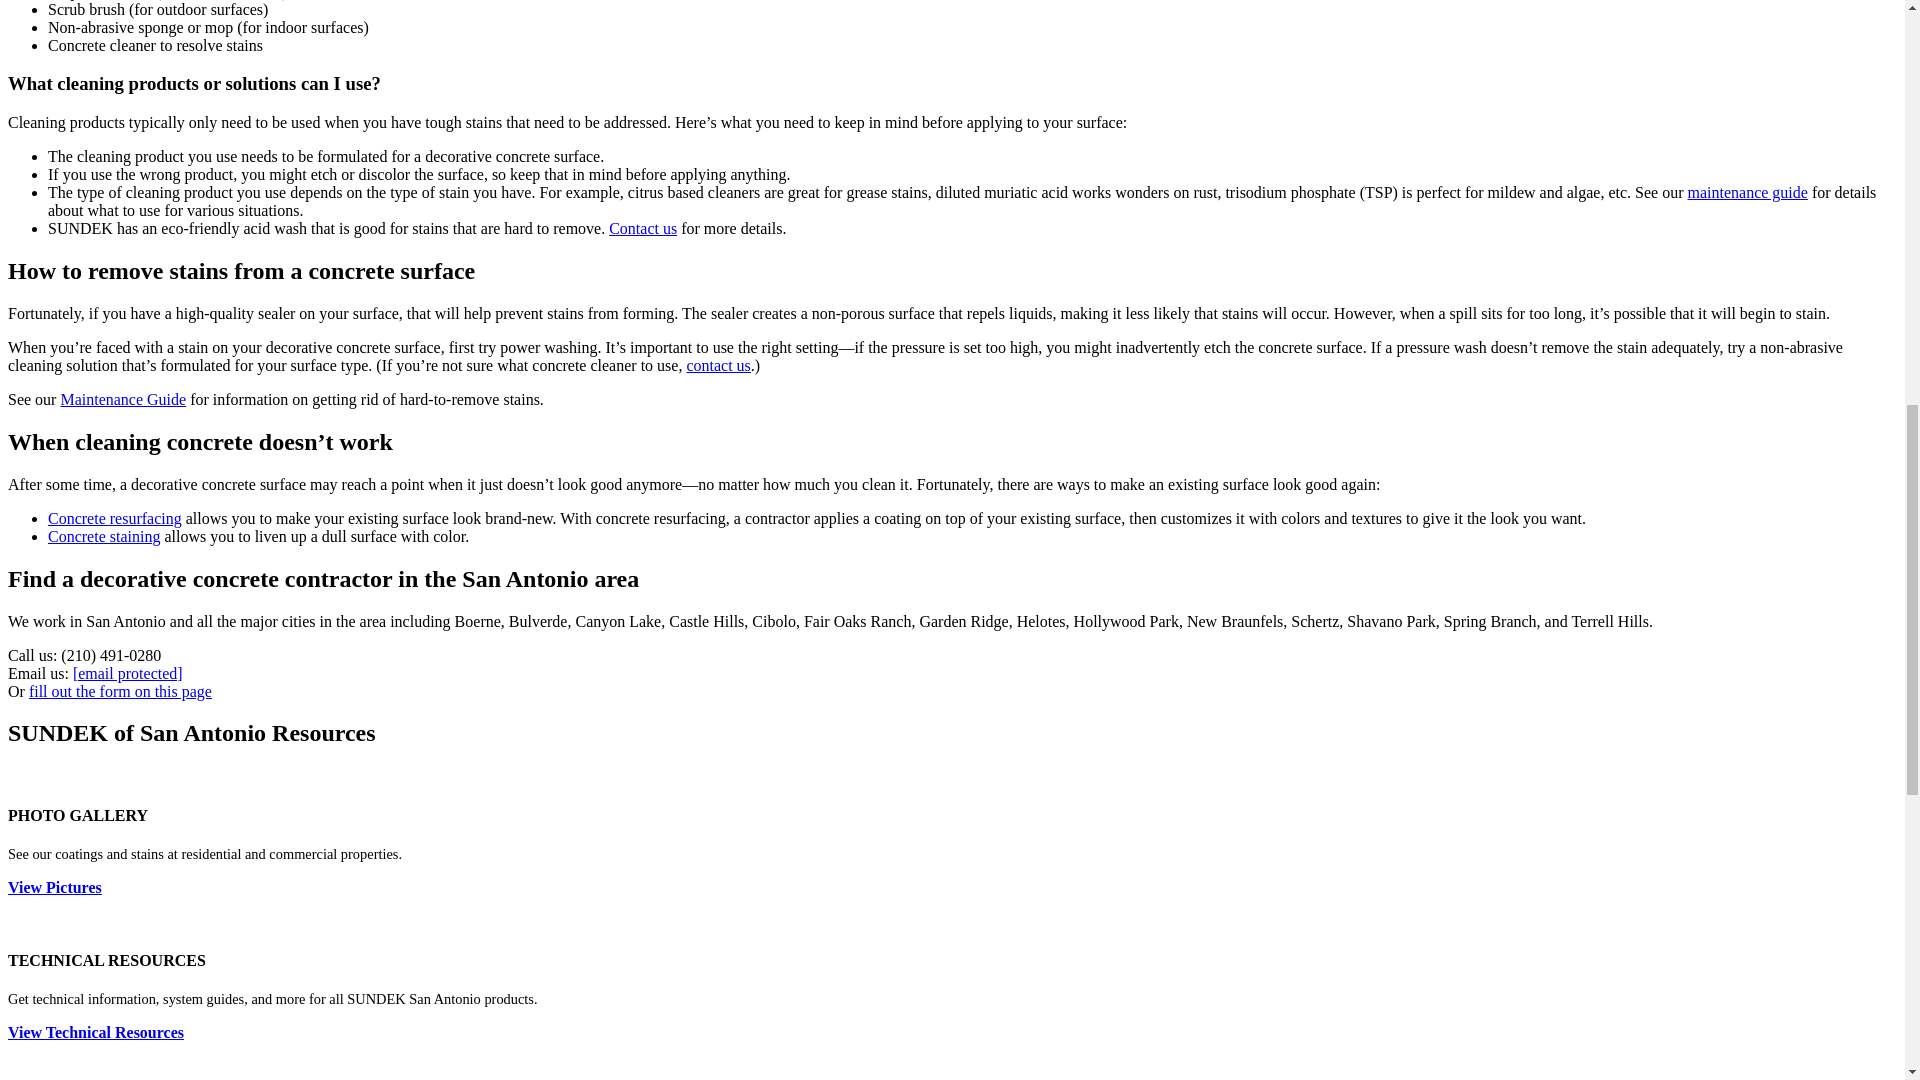 This screenshot has width=1920, height=1080. I want to click on Maintenance Guide, so click(122, 399).